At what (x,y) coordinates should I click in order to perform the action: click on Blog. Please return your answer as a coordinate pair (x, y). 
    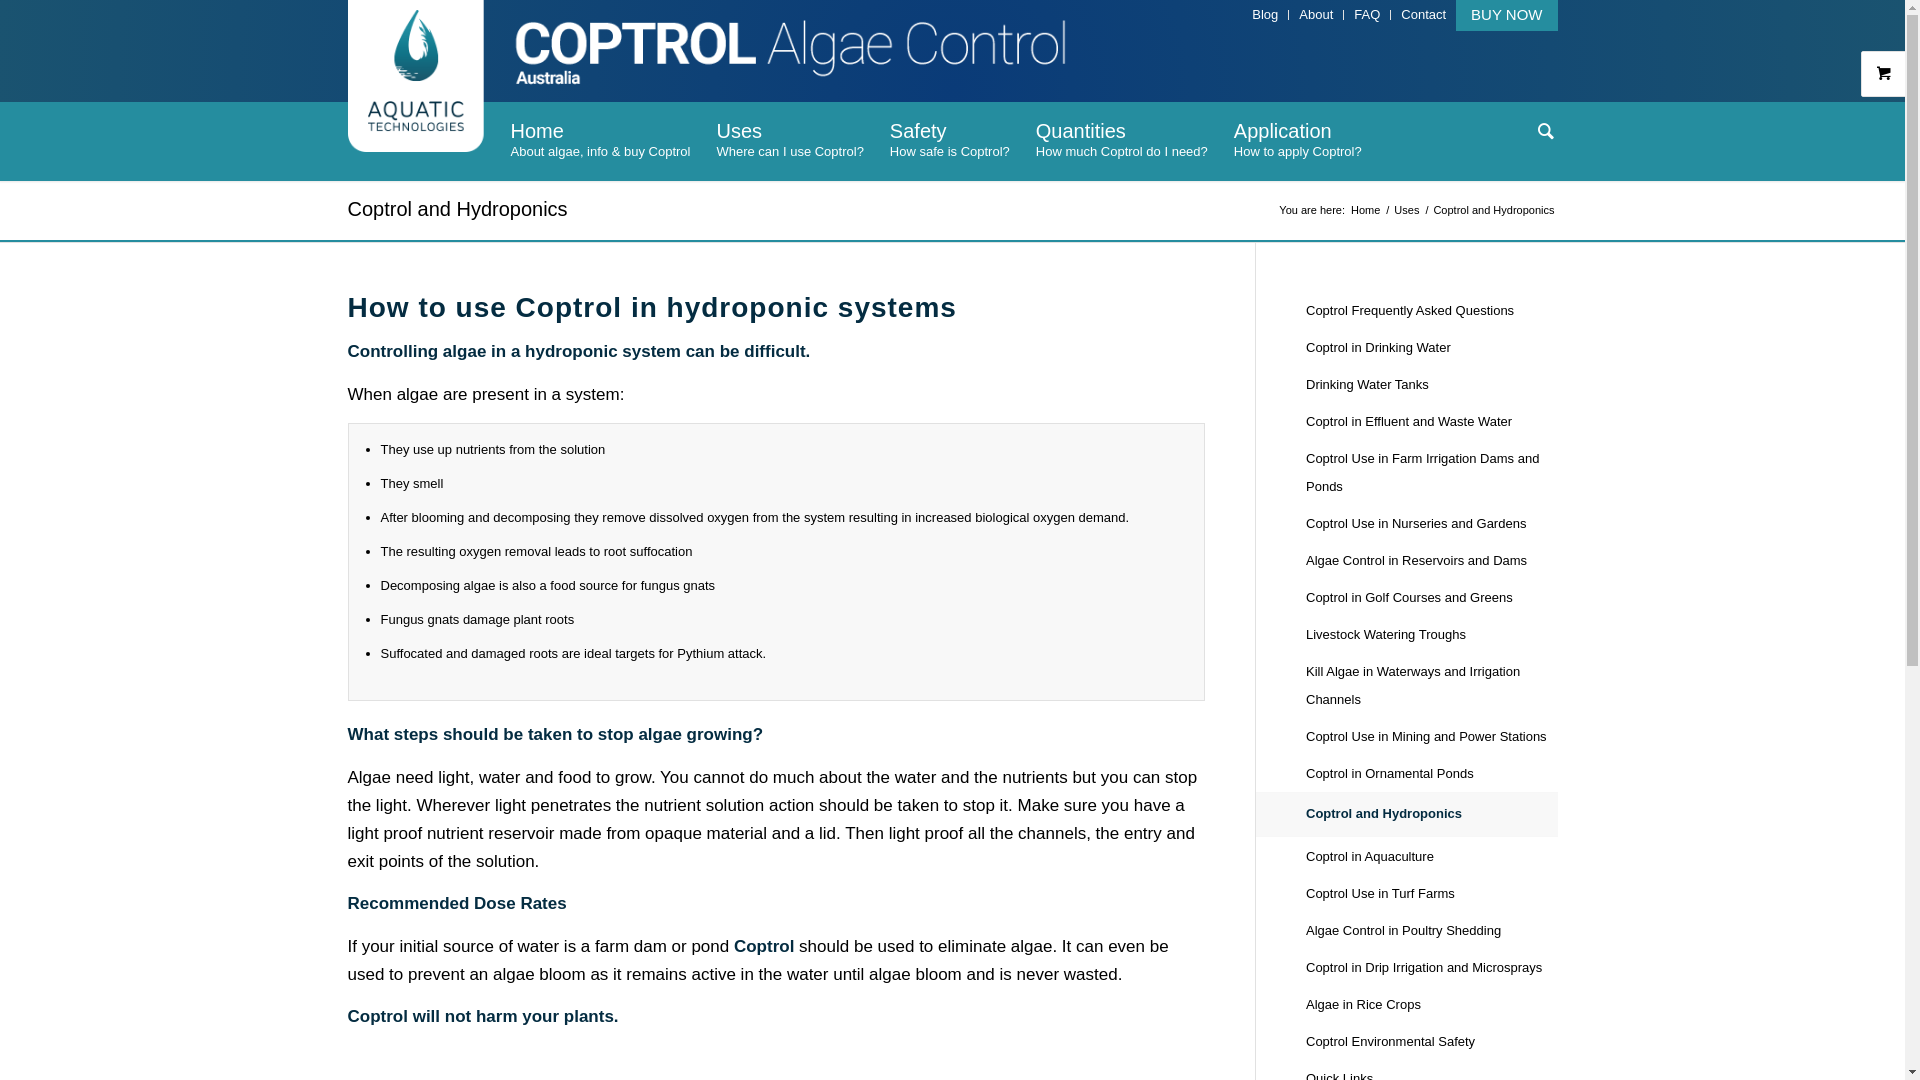
    Looking at the image, I should click on (1265, 14).